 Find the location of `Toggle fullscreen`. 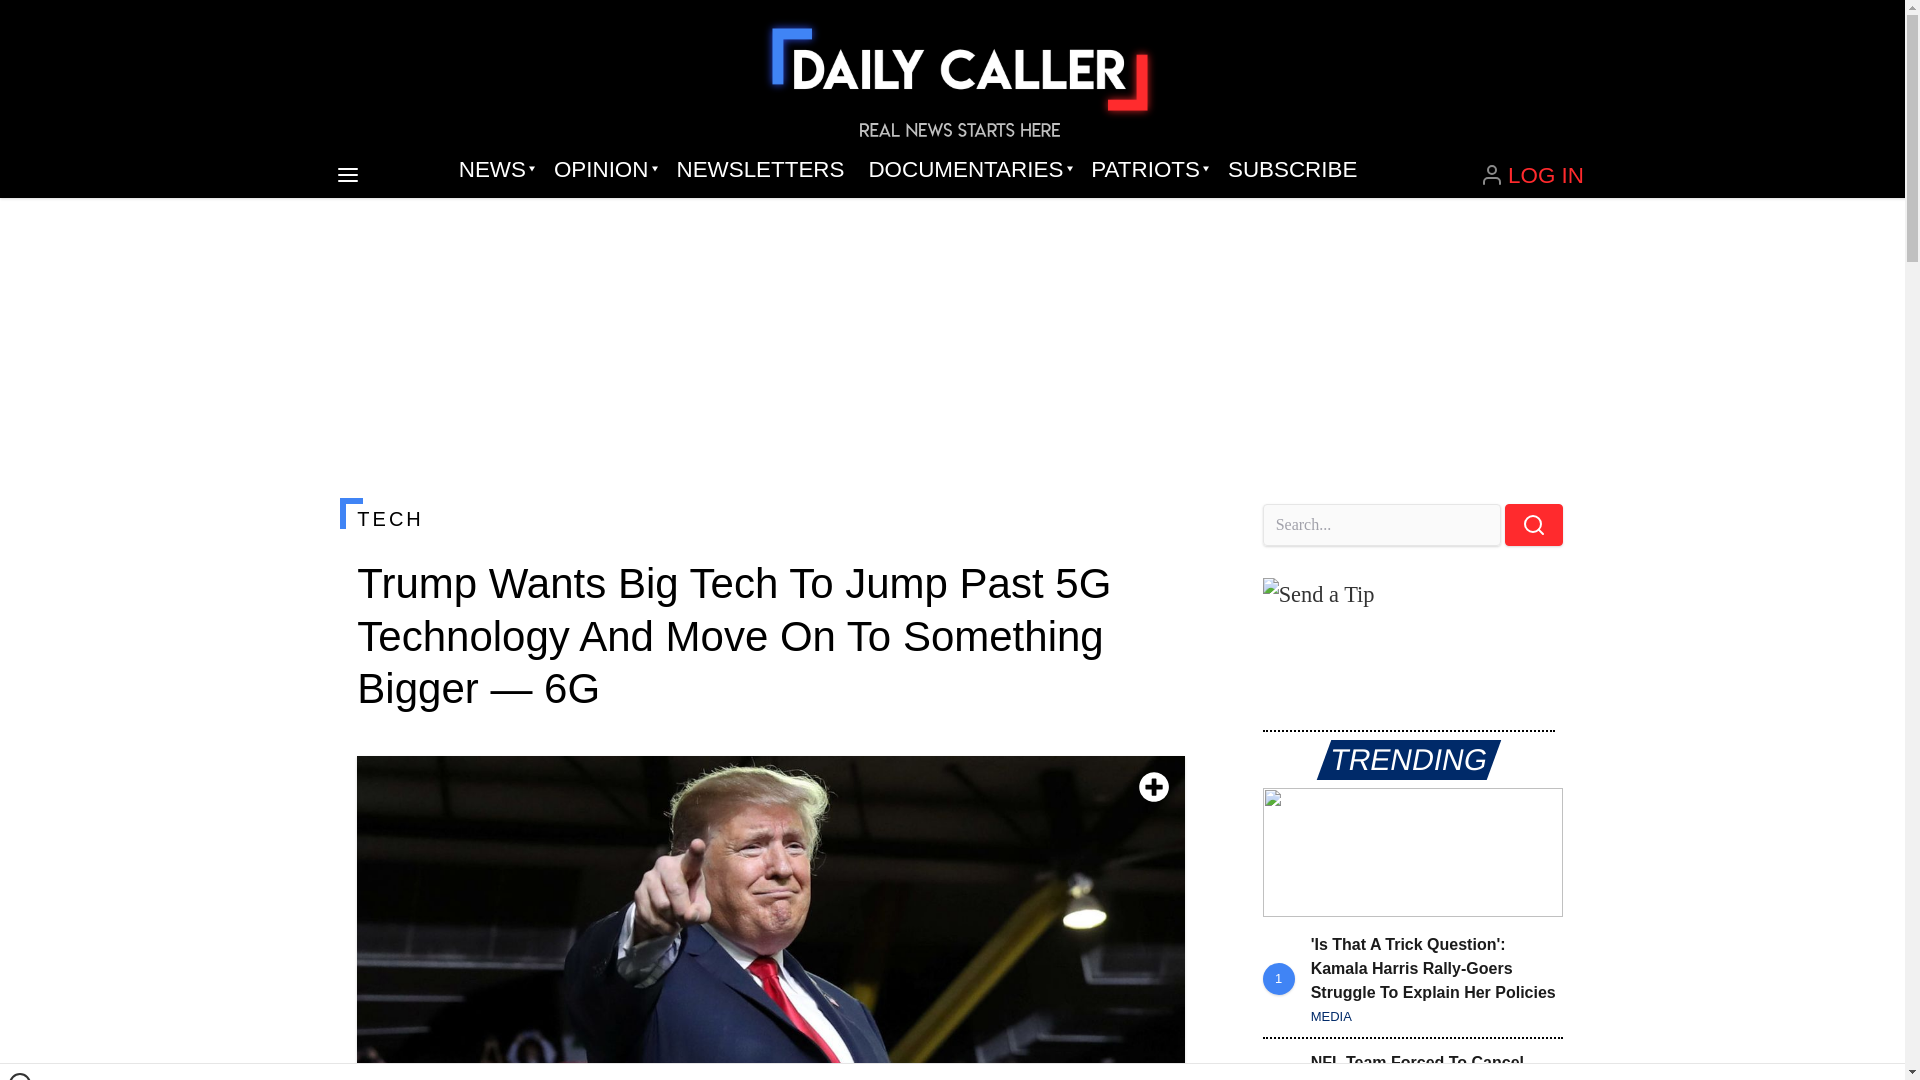

Toggle fullscreen is located at coordinates (1154, 787).